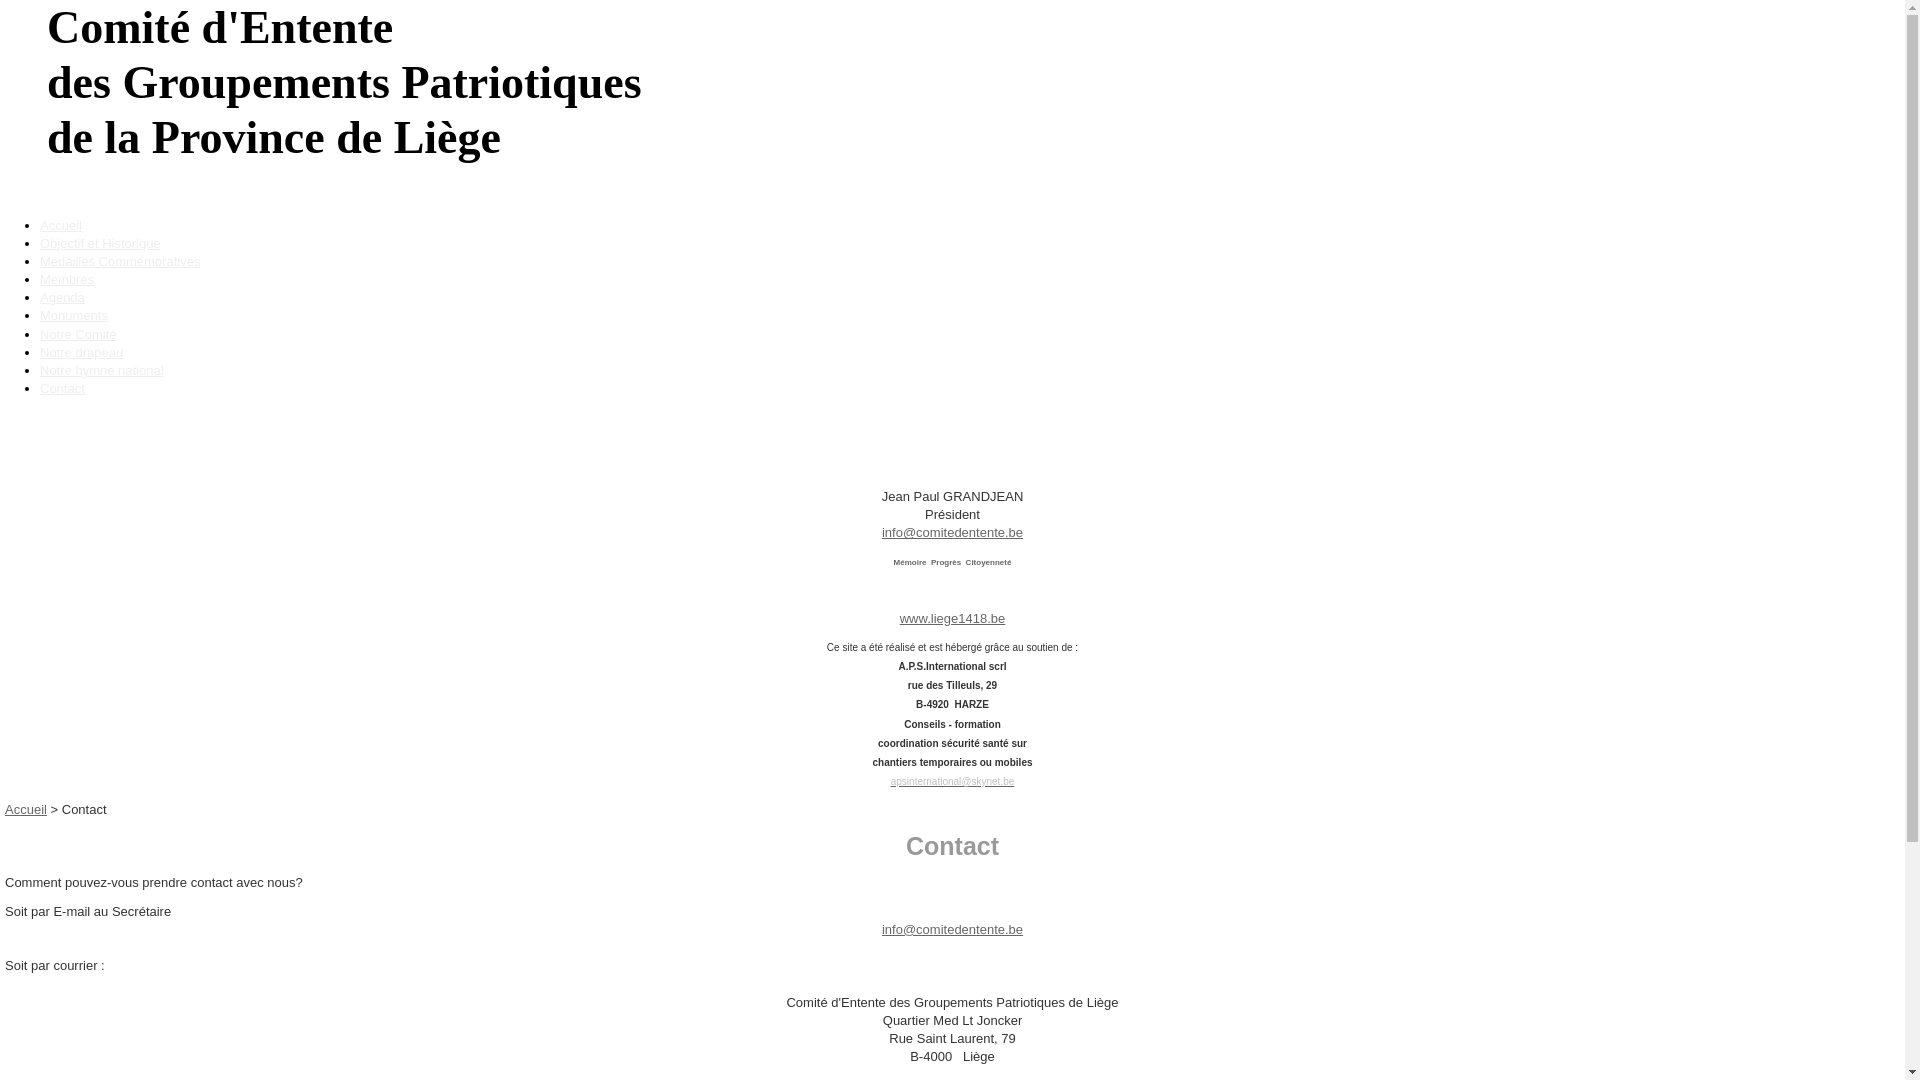 The width and height of the screenshot is (1920, 1080). What do you see at coordinates (102, 370) in the screenshot?
I see `Notre hymne national` at bounding box center [102, 370].